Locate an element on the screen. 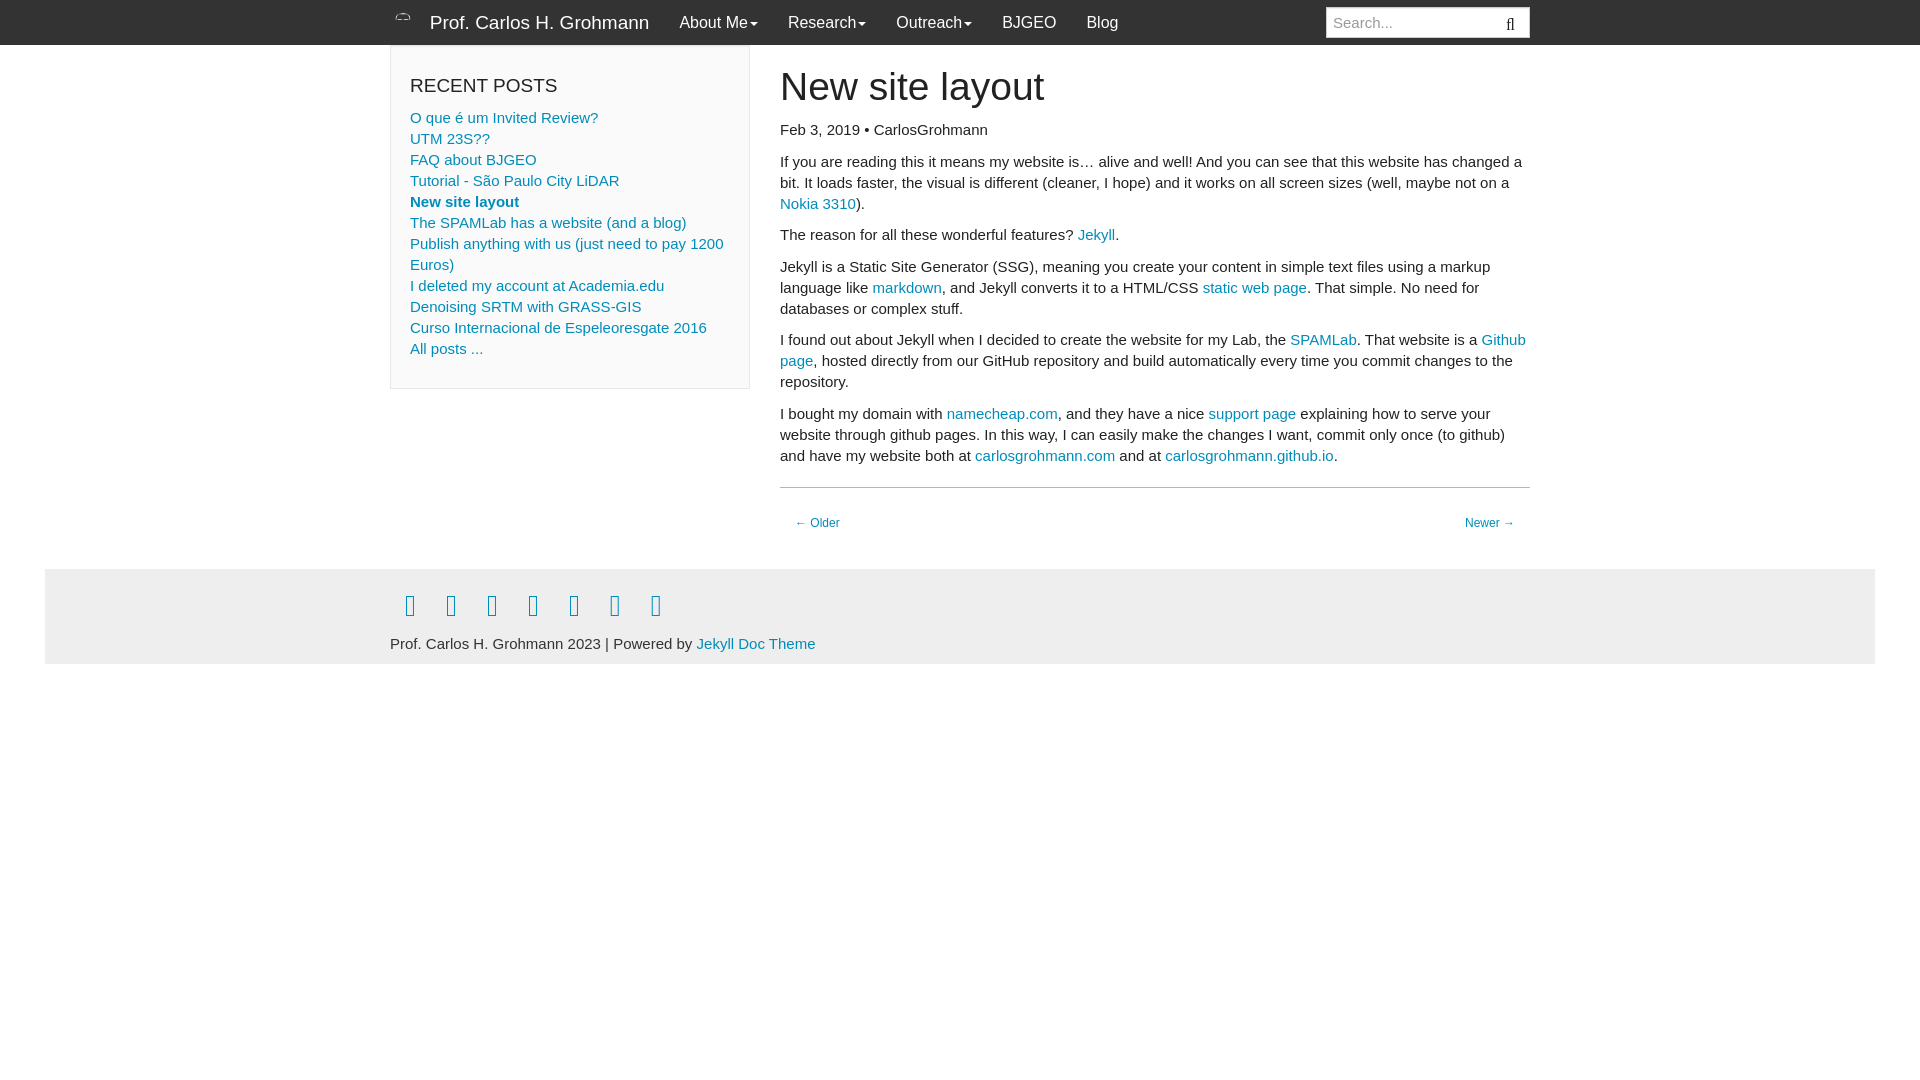 The image size is (1920, 1080). New site layout is located at coordinates (464, 201).